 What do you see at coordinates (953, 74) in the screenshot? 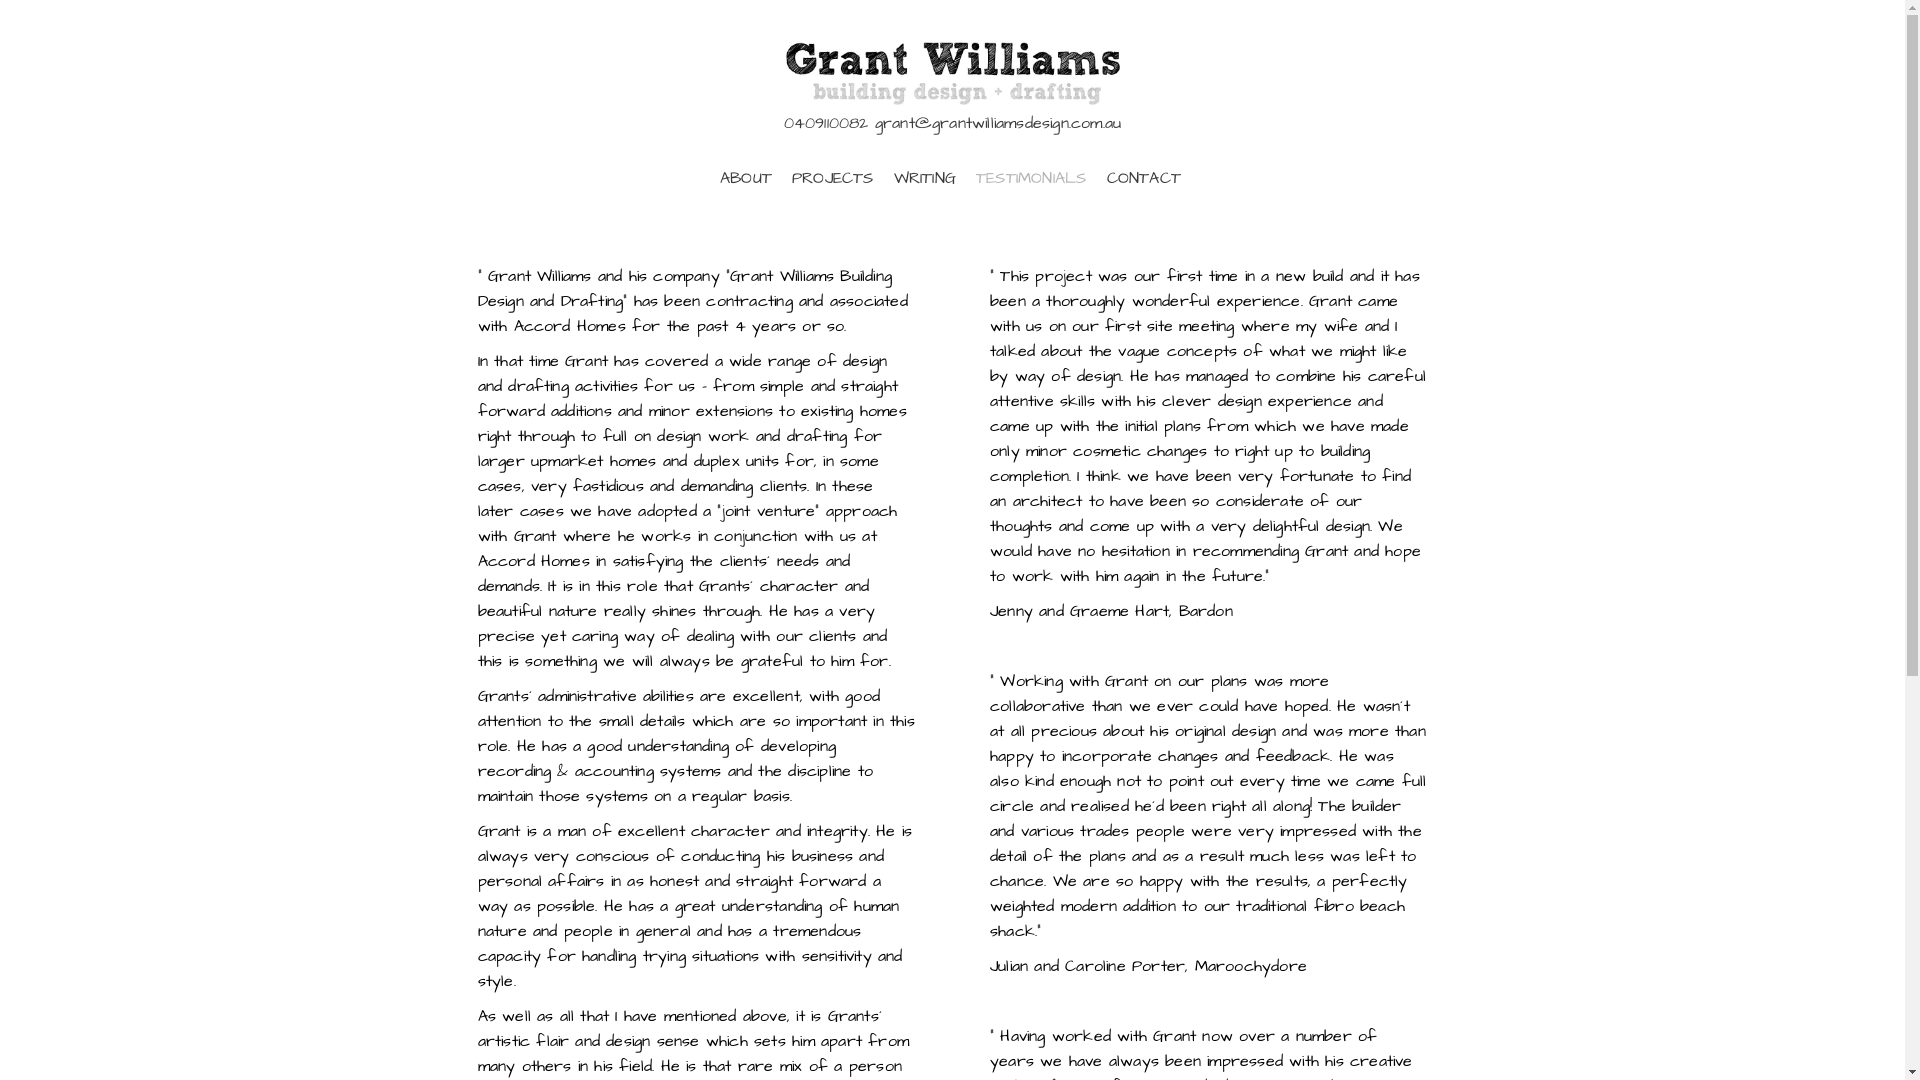
I see `Grant Williams Design` at bounding box center [953, 74].